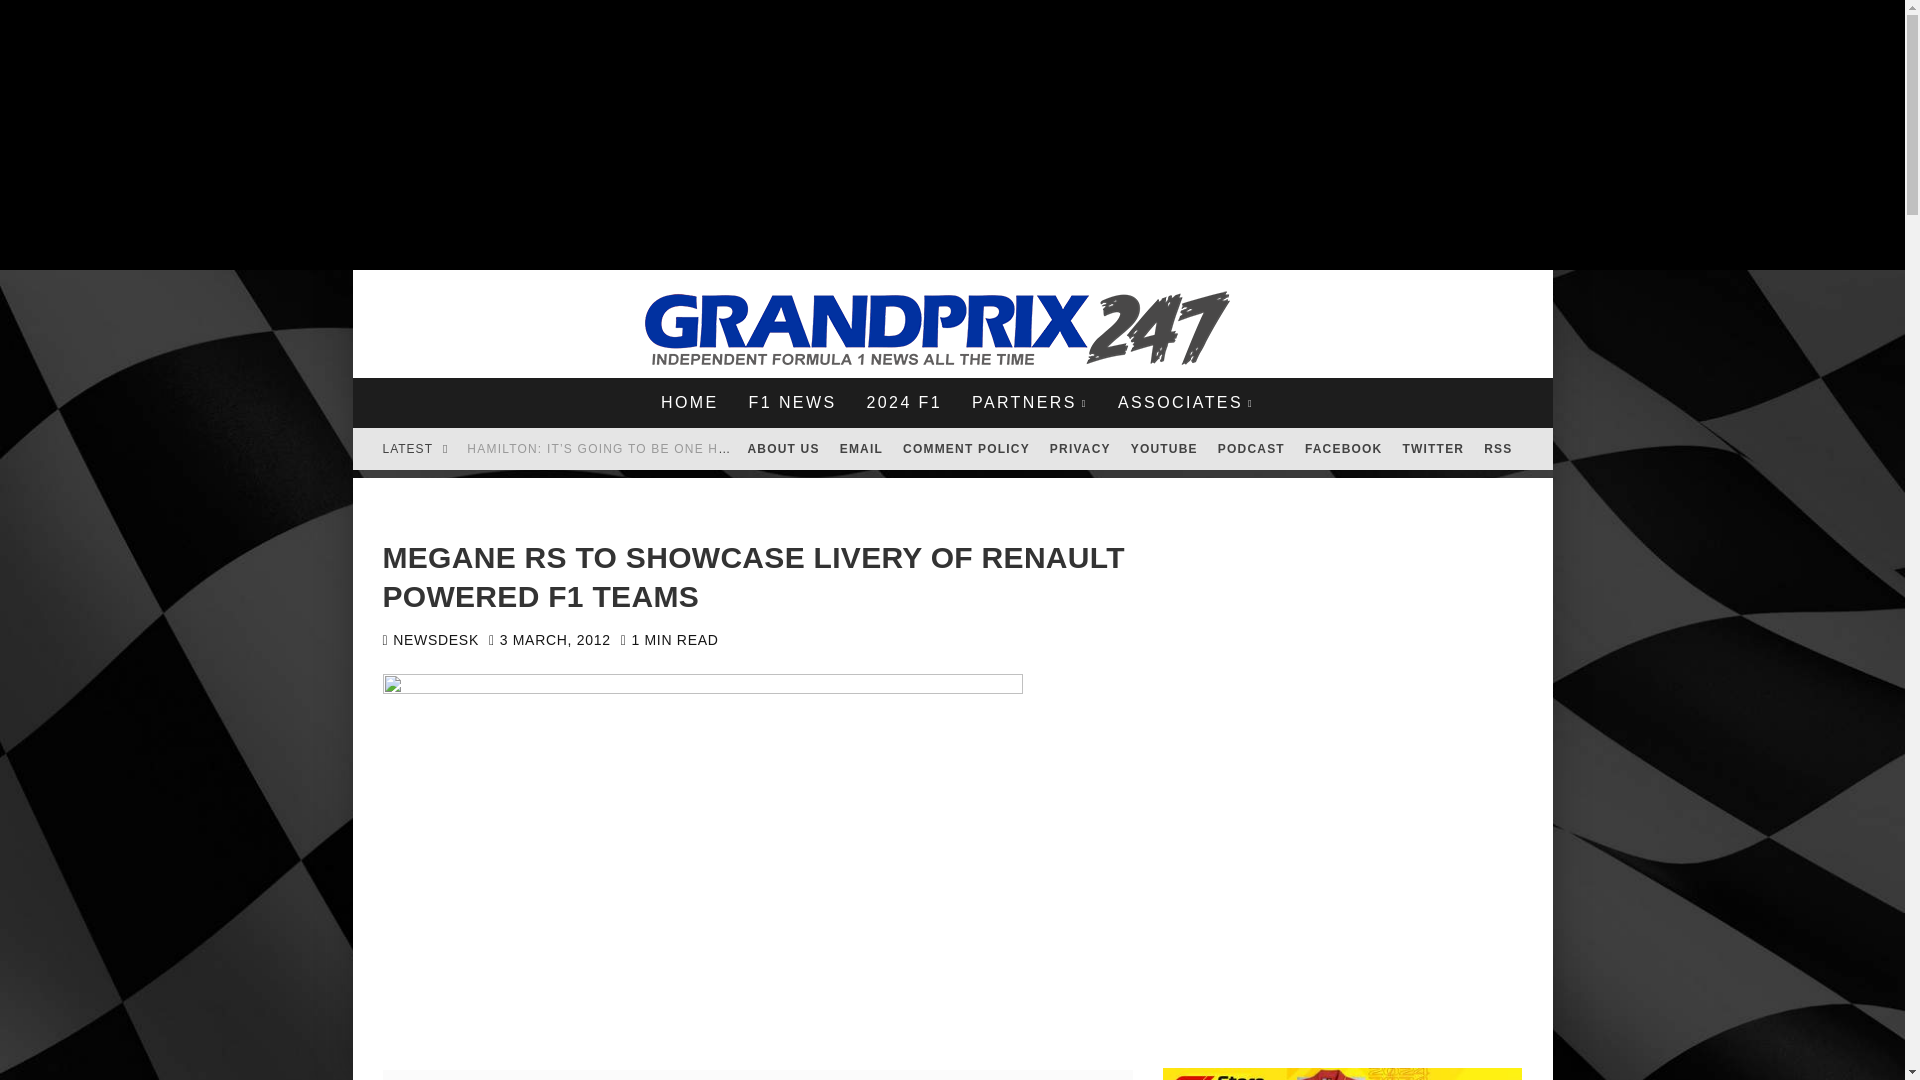 The height and width of the screenshot is (1080, 1920). What do you see at coordinates (903, 402) in the screenshot?
I see `2024 F1` at bounding box center [903, 402].